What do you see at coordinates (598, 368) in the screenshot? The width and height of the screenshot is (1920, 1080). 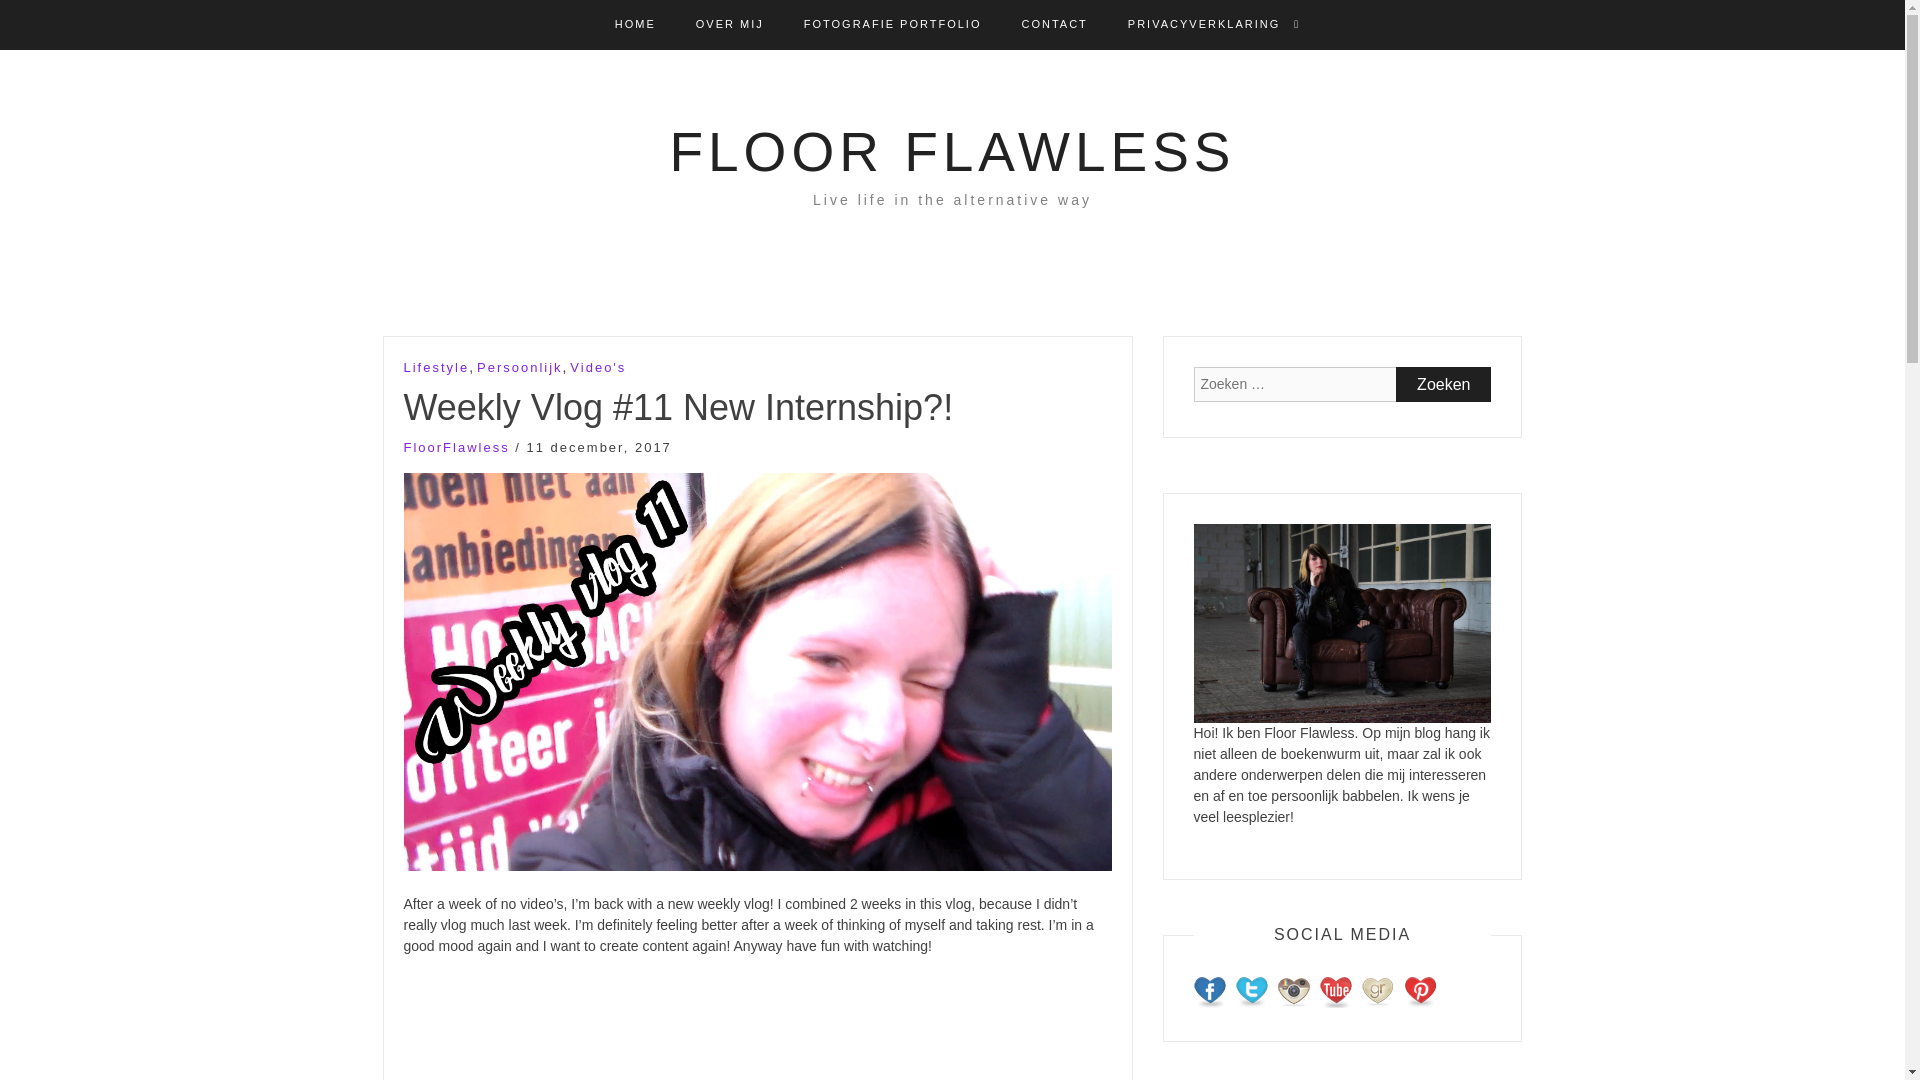 I see `Video'S` at bounding box center [598, 368].